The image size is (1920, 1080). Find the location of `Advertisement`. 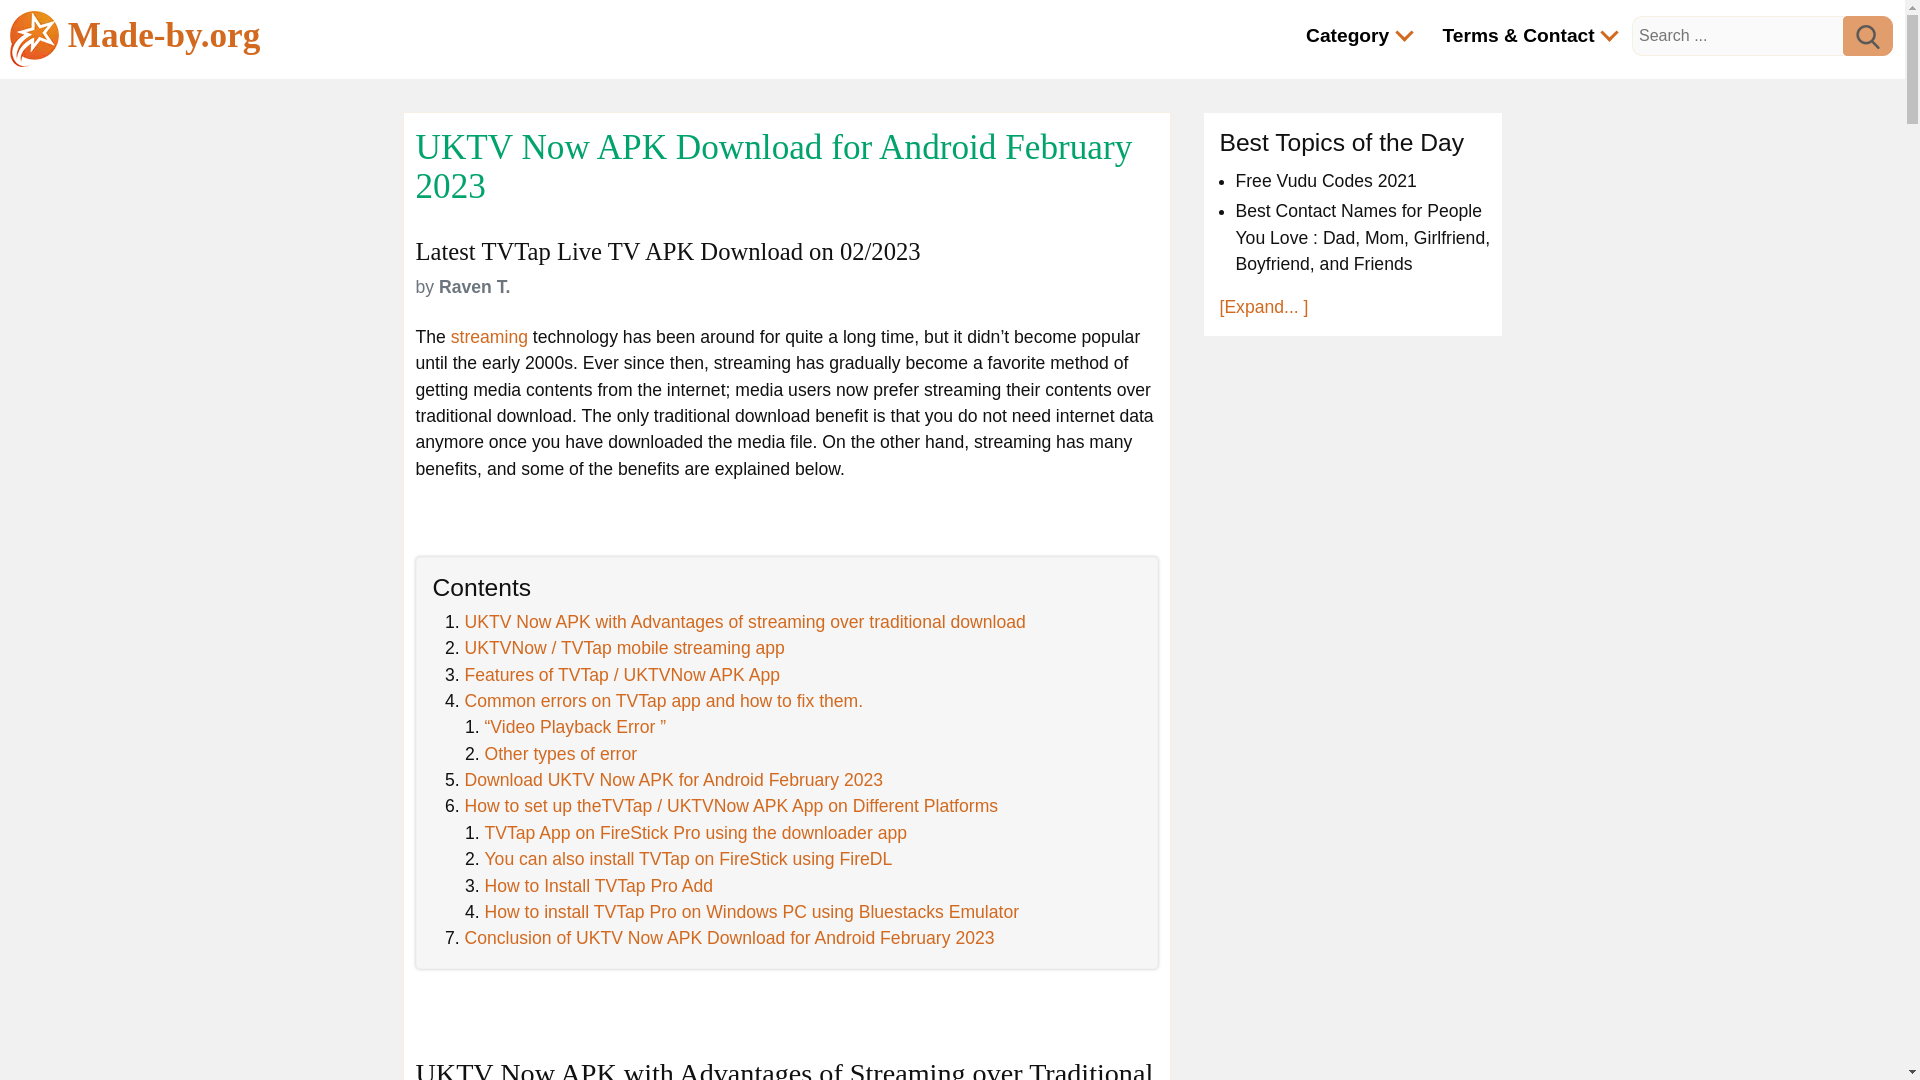

Advertisement is located at coordinates (1351, 1020).